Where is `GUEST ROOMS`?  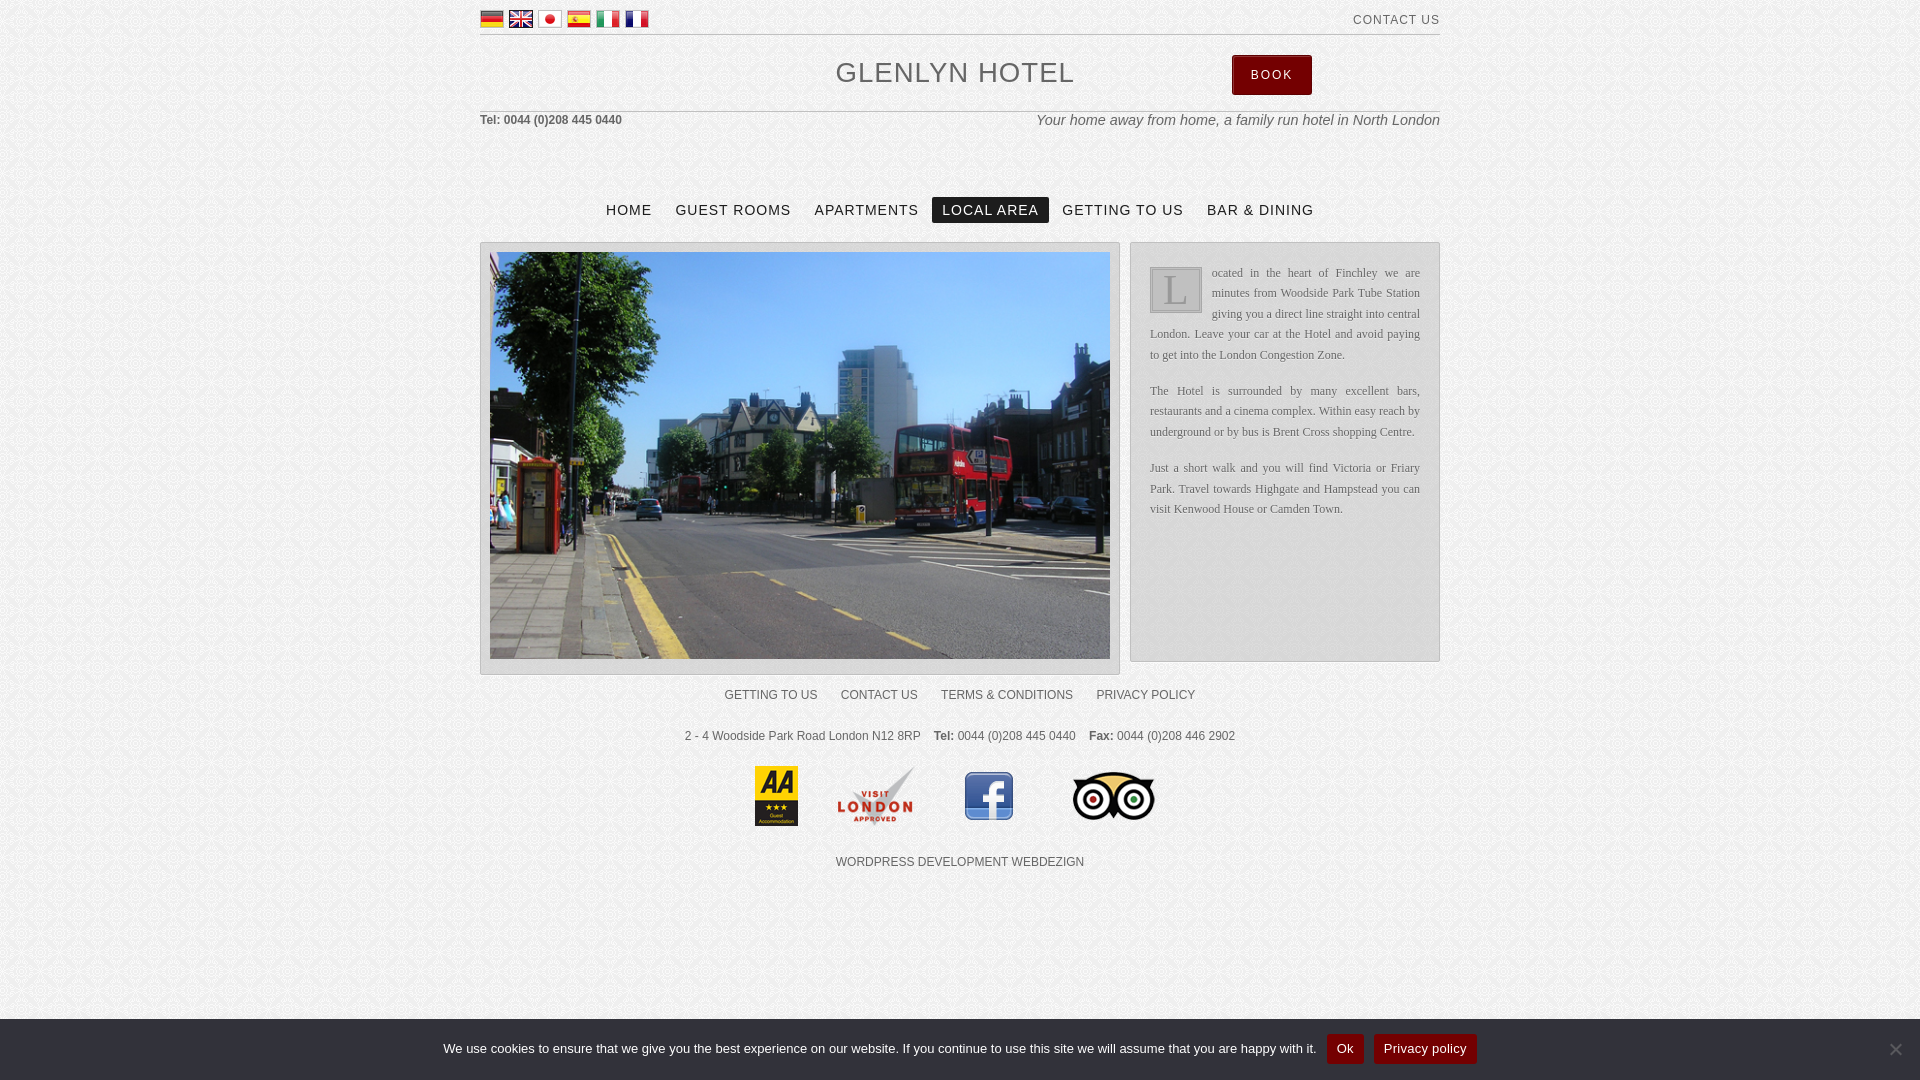 GUEST ROOMS is located at coordinates (732, 209).